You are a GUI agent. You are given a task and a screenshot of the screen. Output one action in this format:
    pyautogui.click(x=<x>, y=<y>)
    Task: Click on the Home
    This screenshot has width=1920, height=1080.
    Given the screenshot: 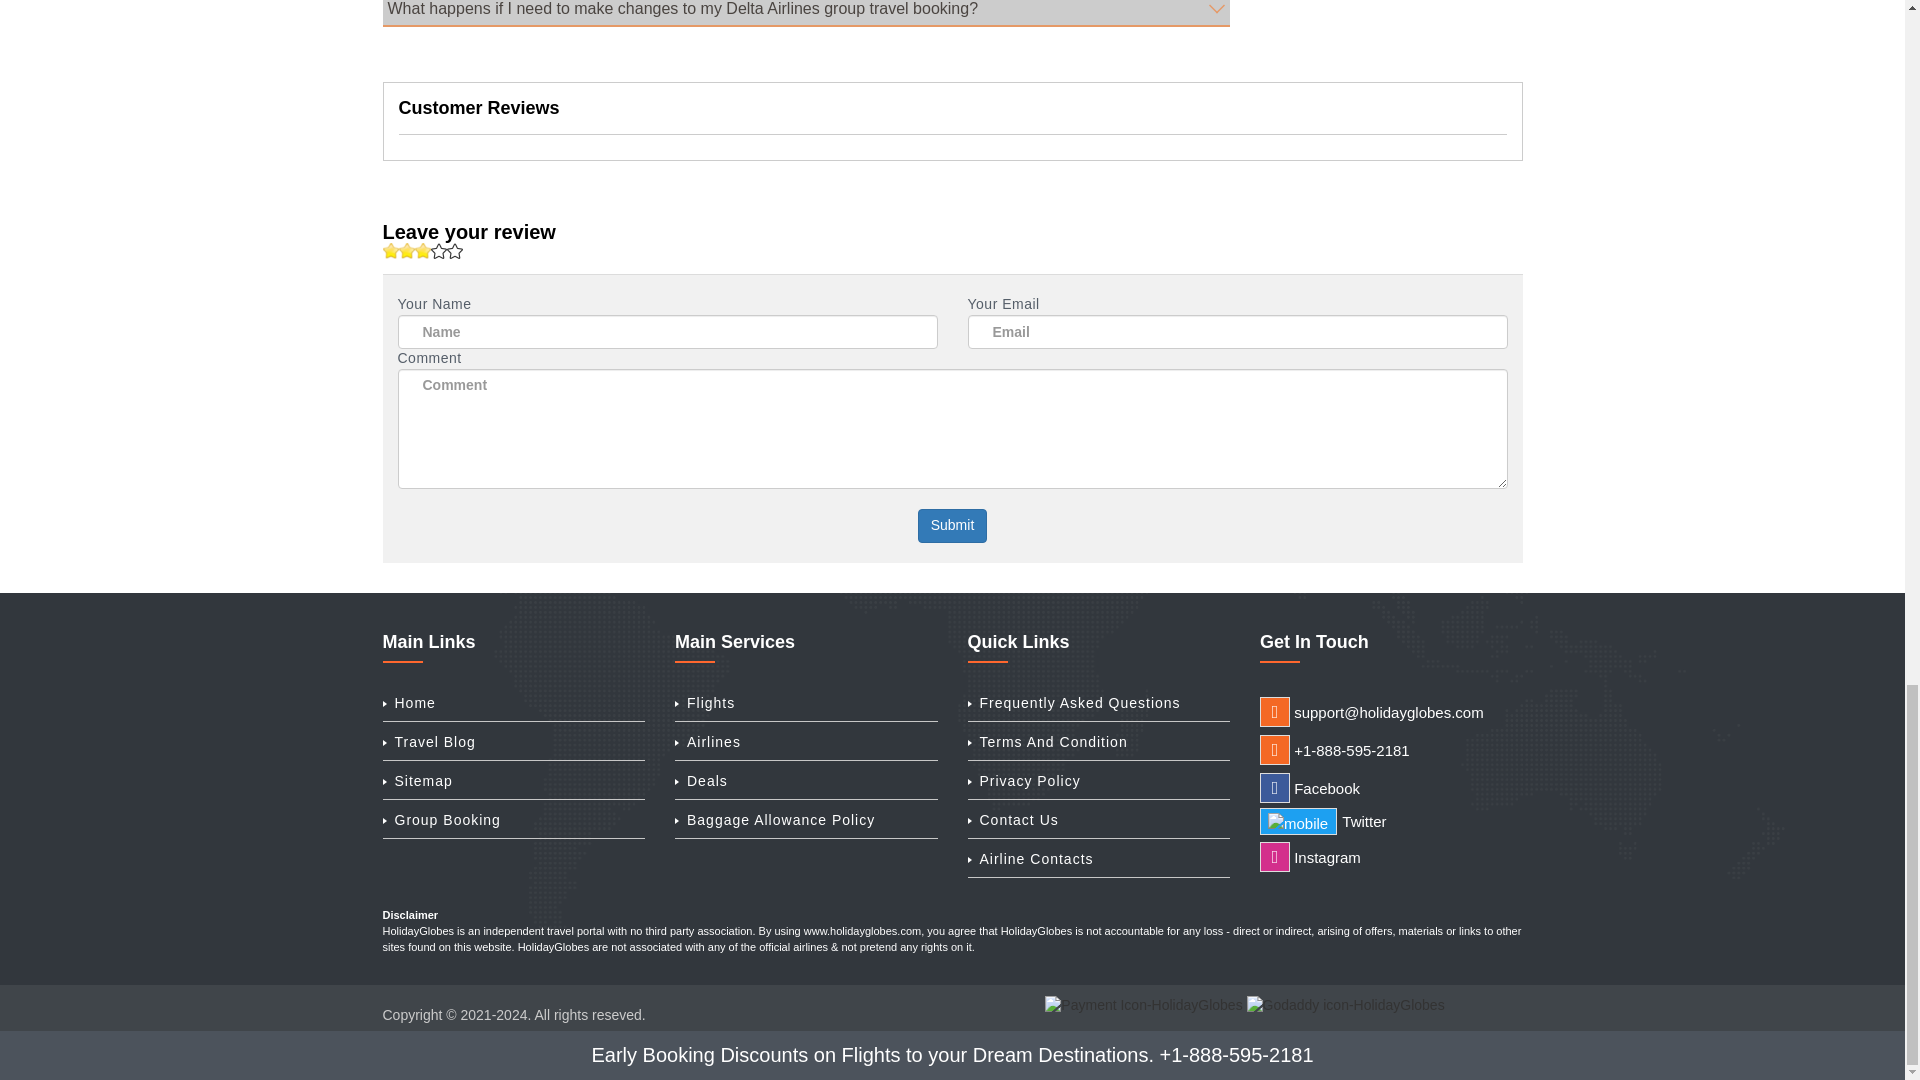 What is the action you would take?
    pyautogui.click(x=414, y=704)
    